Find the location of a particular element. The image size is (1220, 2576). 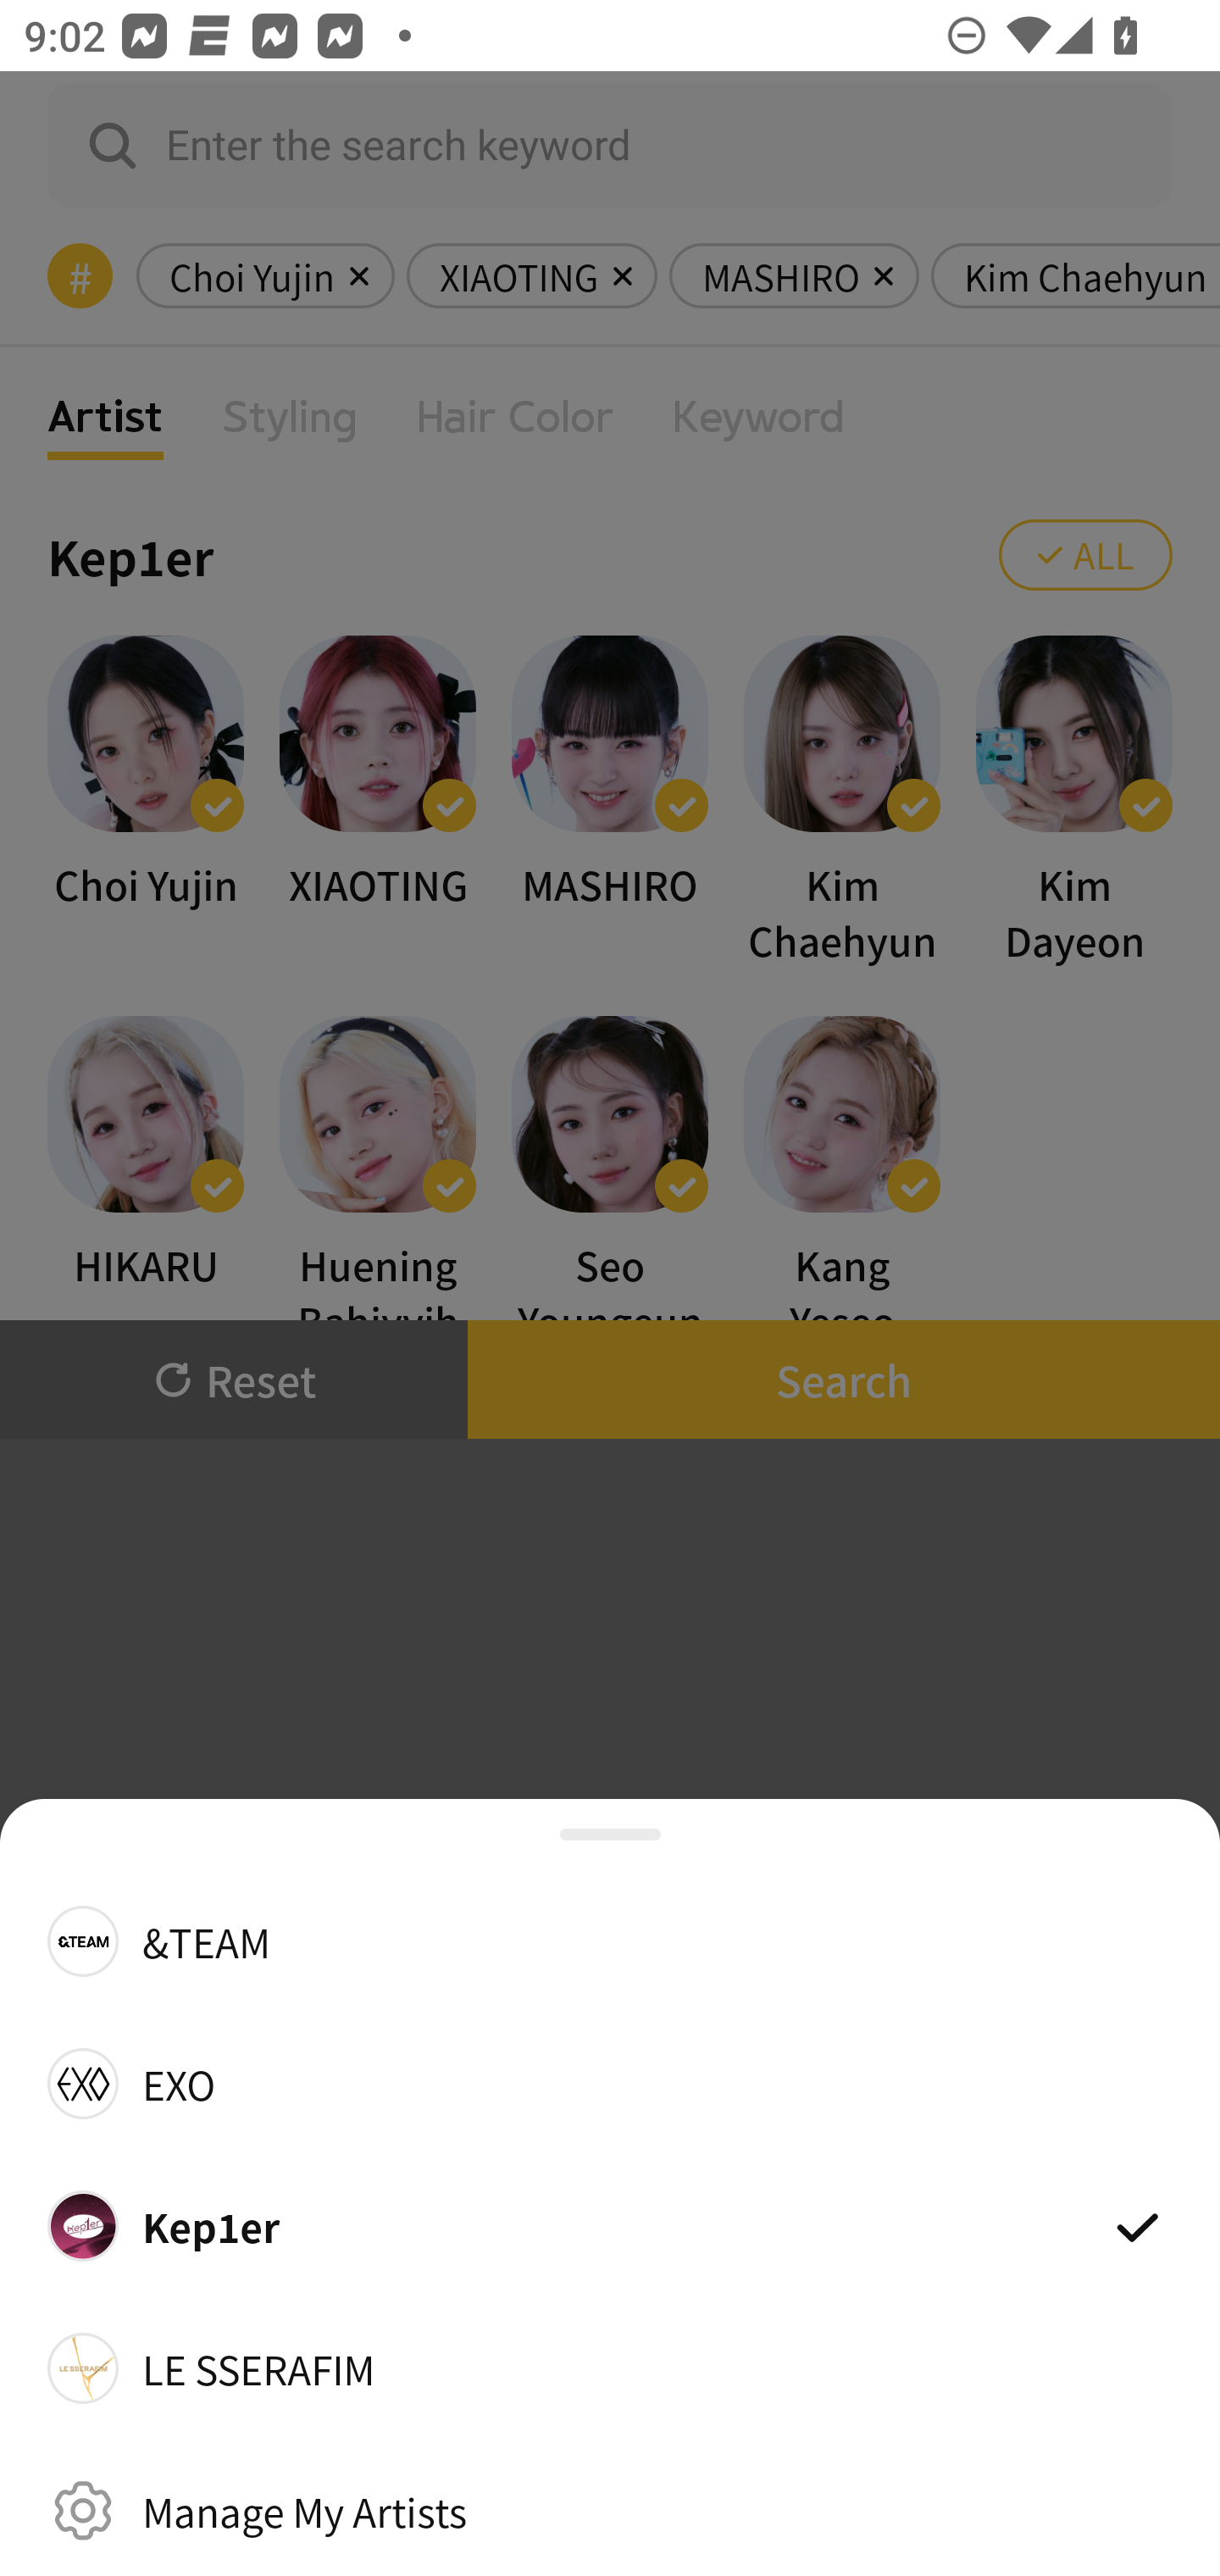

EXO is located at coordinates (610, 2083).